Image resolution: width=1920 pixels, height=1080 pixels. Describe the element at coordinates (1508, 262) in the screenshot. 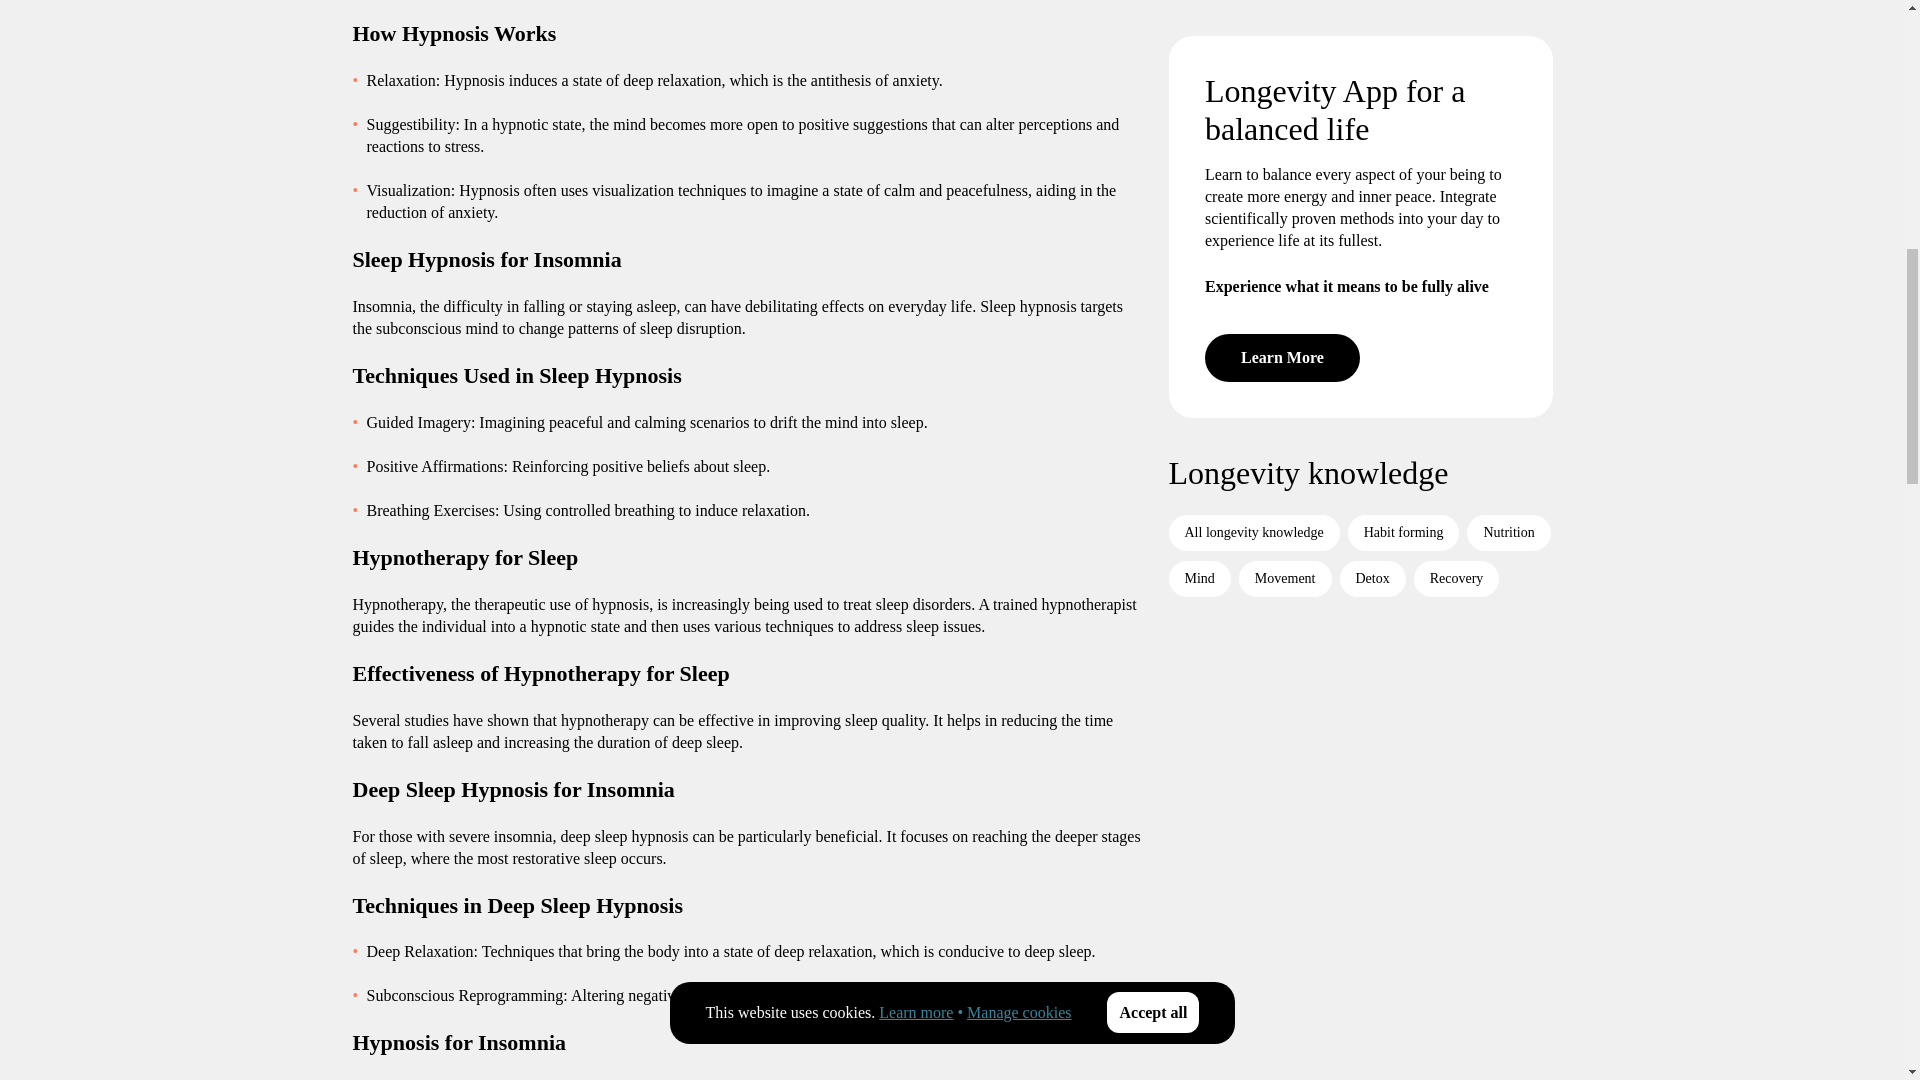

I see `Nutrition` at that location.